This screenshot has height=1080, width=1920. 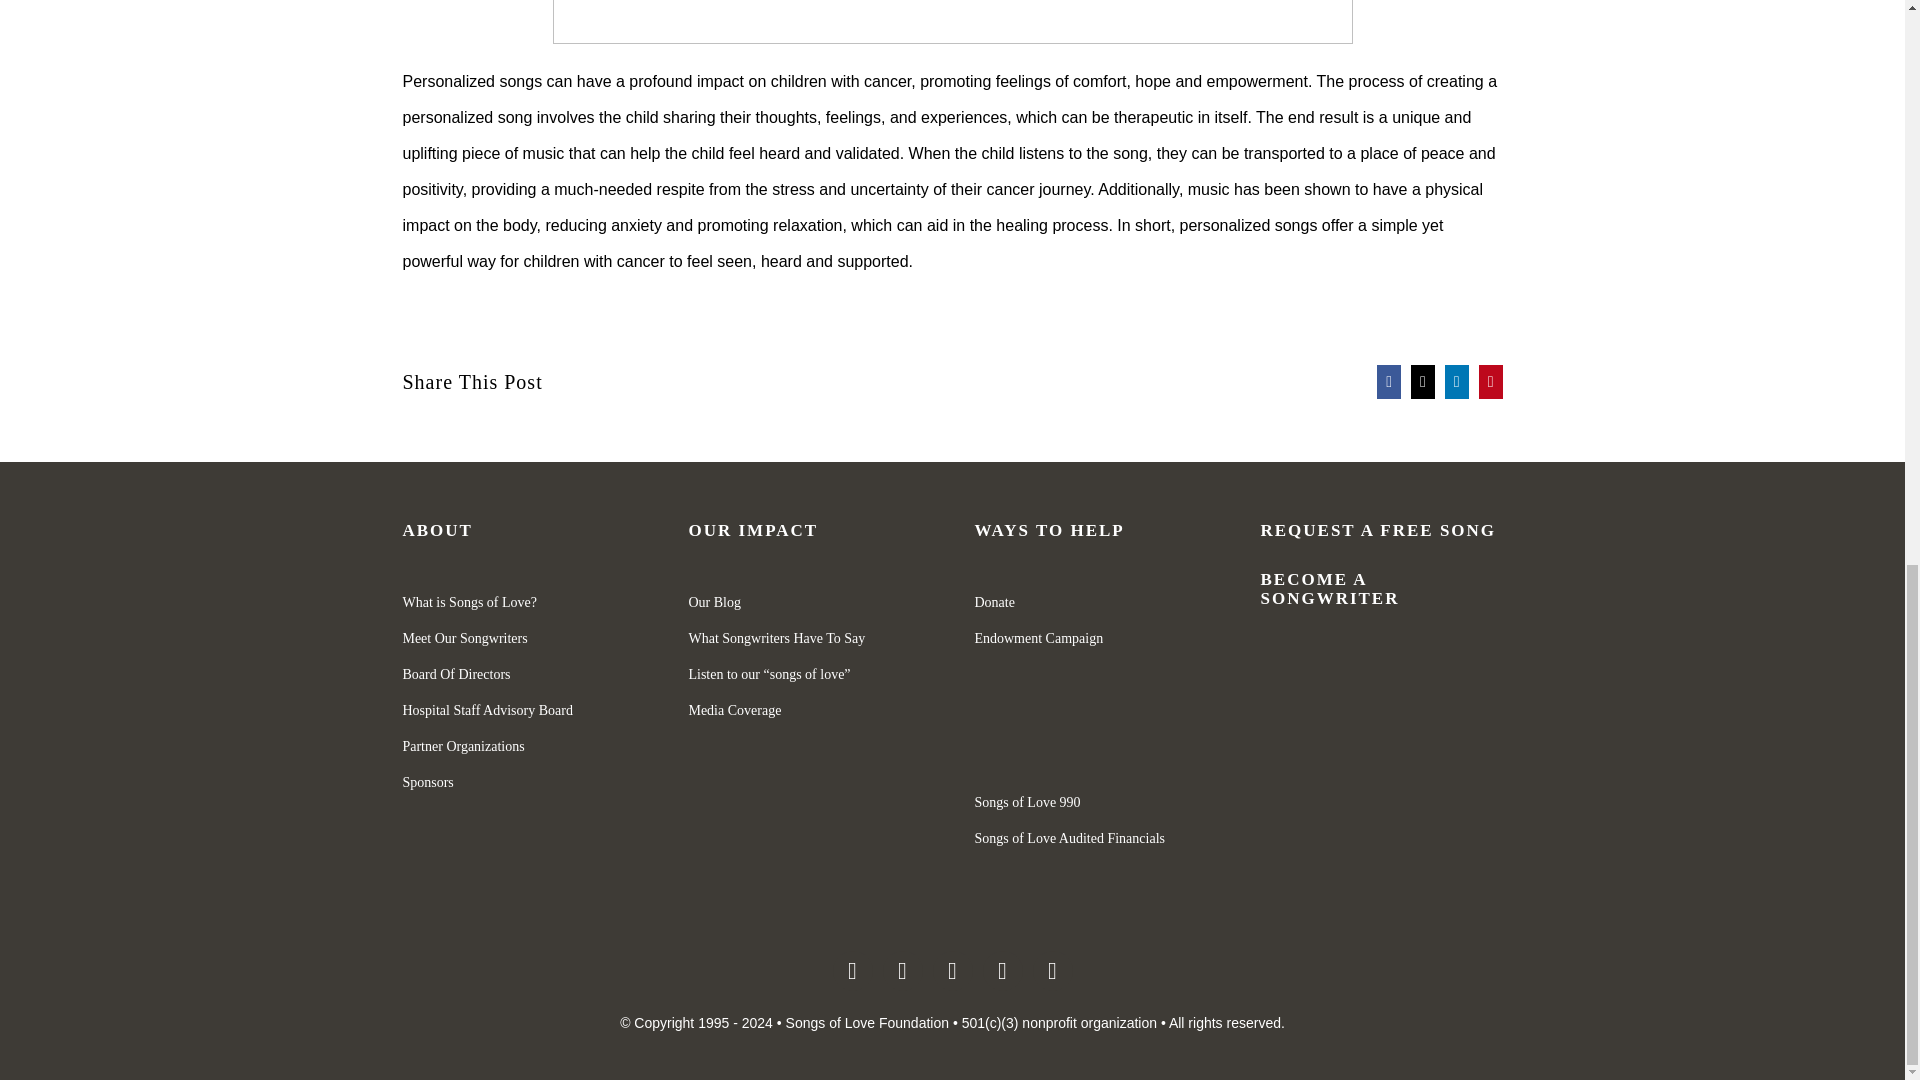 What do you see at coordinates (851, 971) in the screenshot?
I see `Facebook` at bounding box center [851, 971].